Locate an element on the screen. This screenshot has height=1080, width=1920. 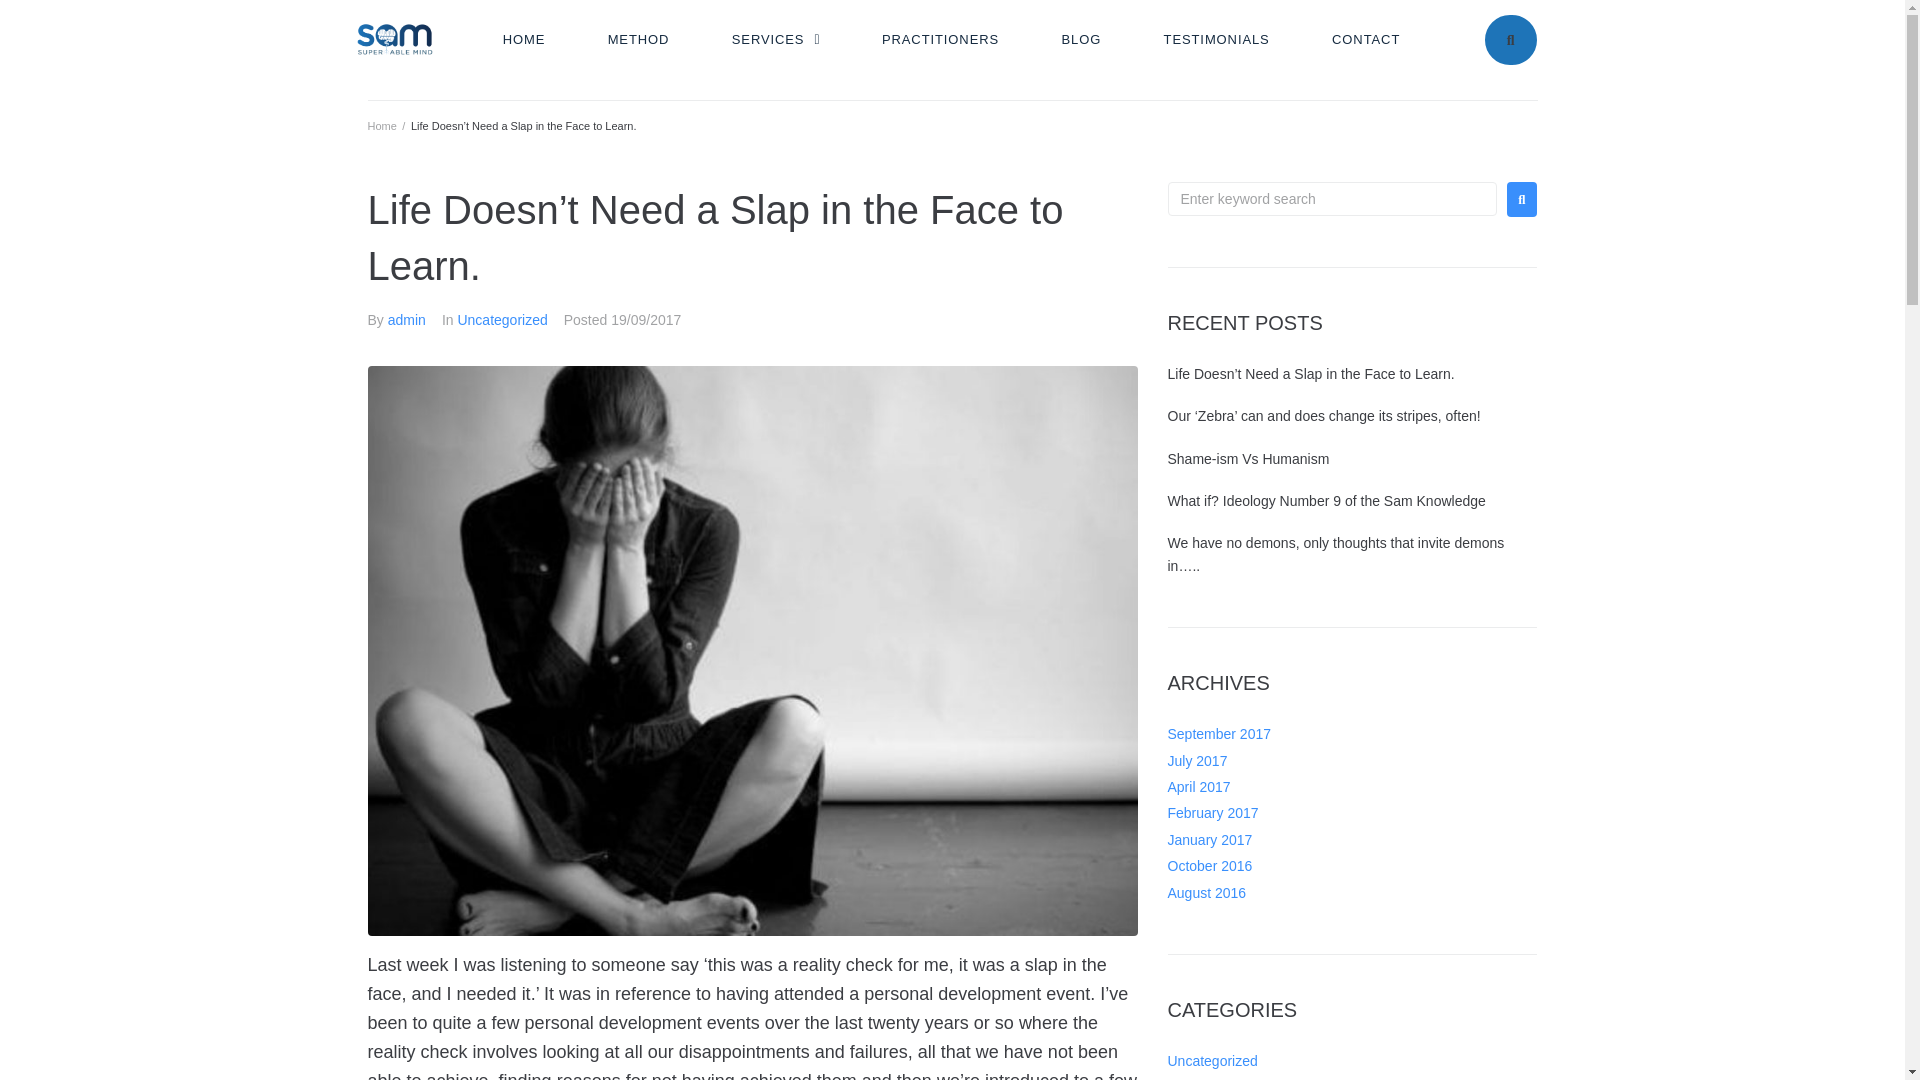
January 2017 is located at coordinates (1210, 839).